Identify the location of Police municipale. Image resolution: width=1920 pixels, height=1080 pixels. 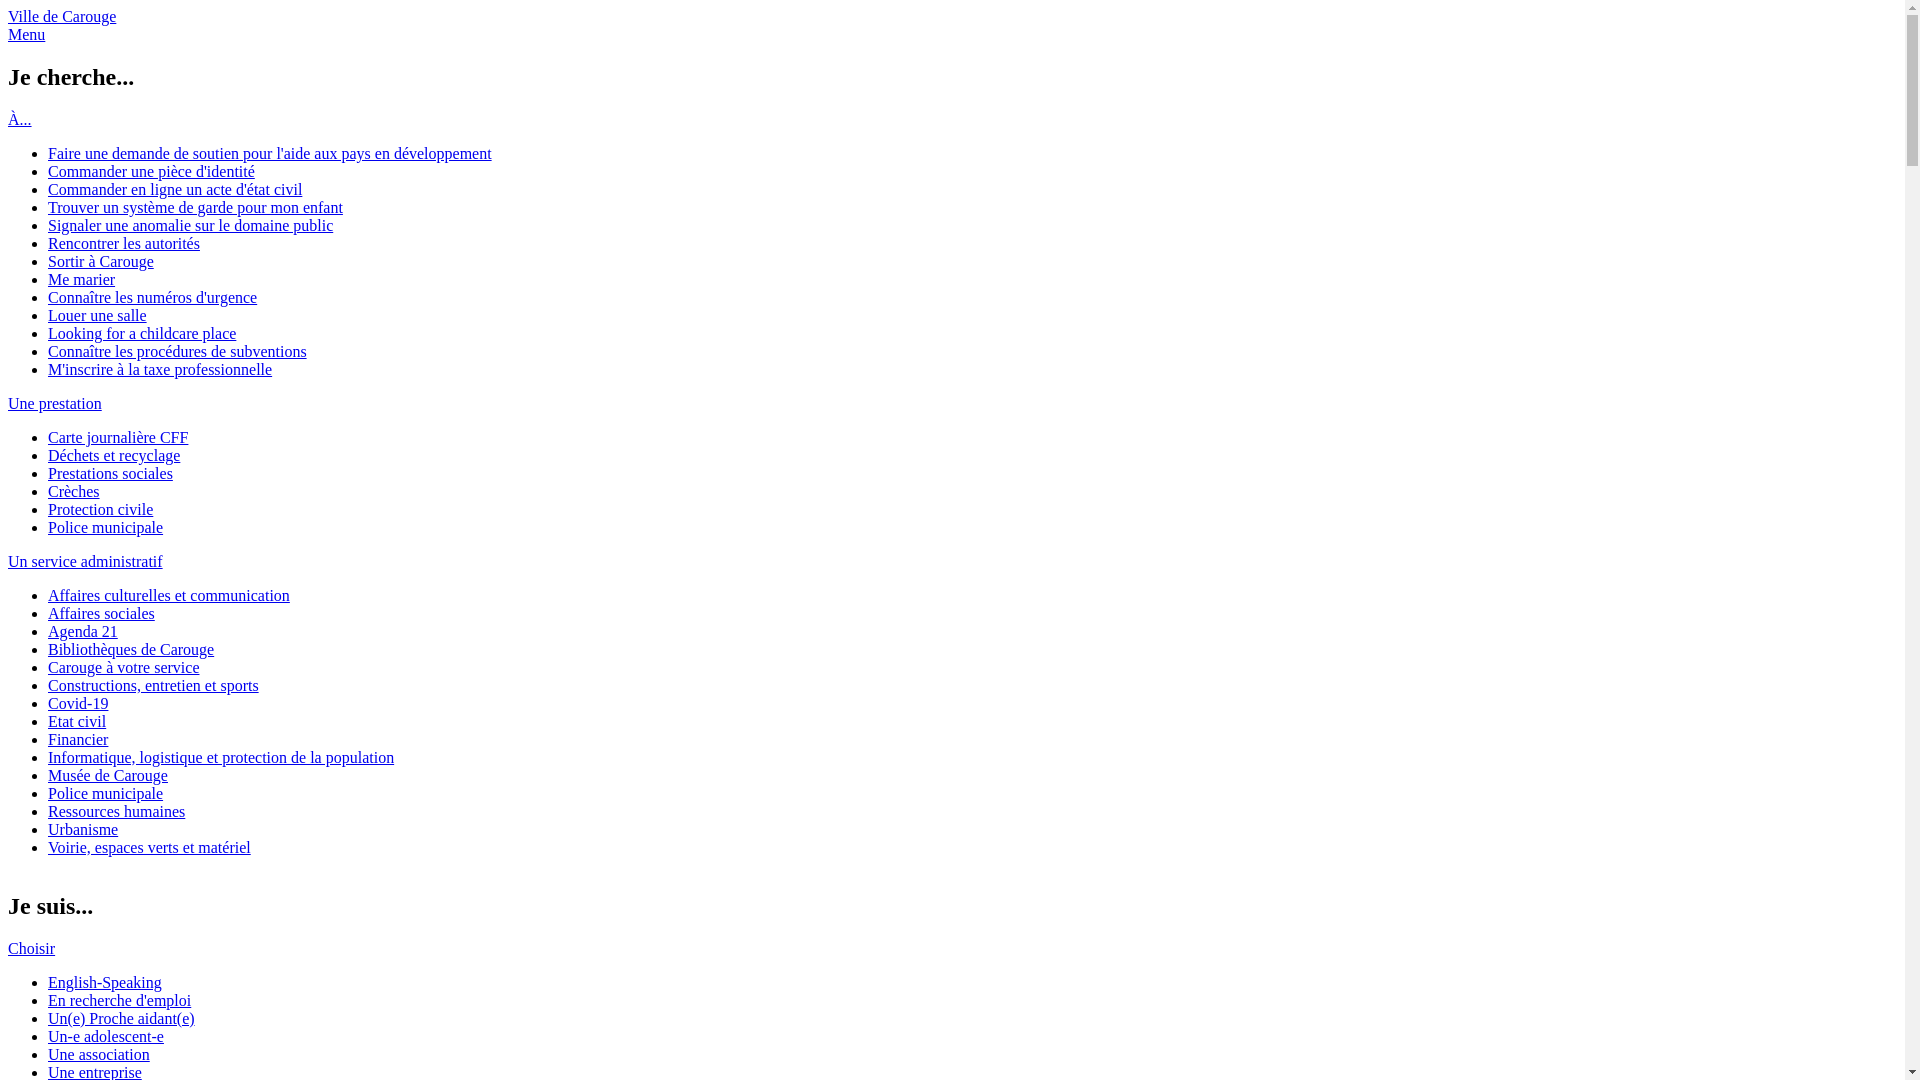
(106, 794).